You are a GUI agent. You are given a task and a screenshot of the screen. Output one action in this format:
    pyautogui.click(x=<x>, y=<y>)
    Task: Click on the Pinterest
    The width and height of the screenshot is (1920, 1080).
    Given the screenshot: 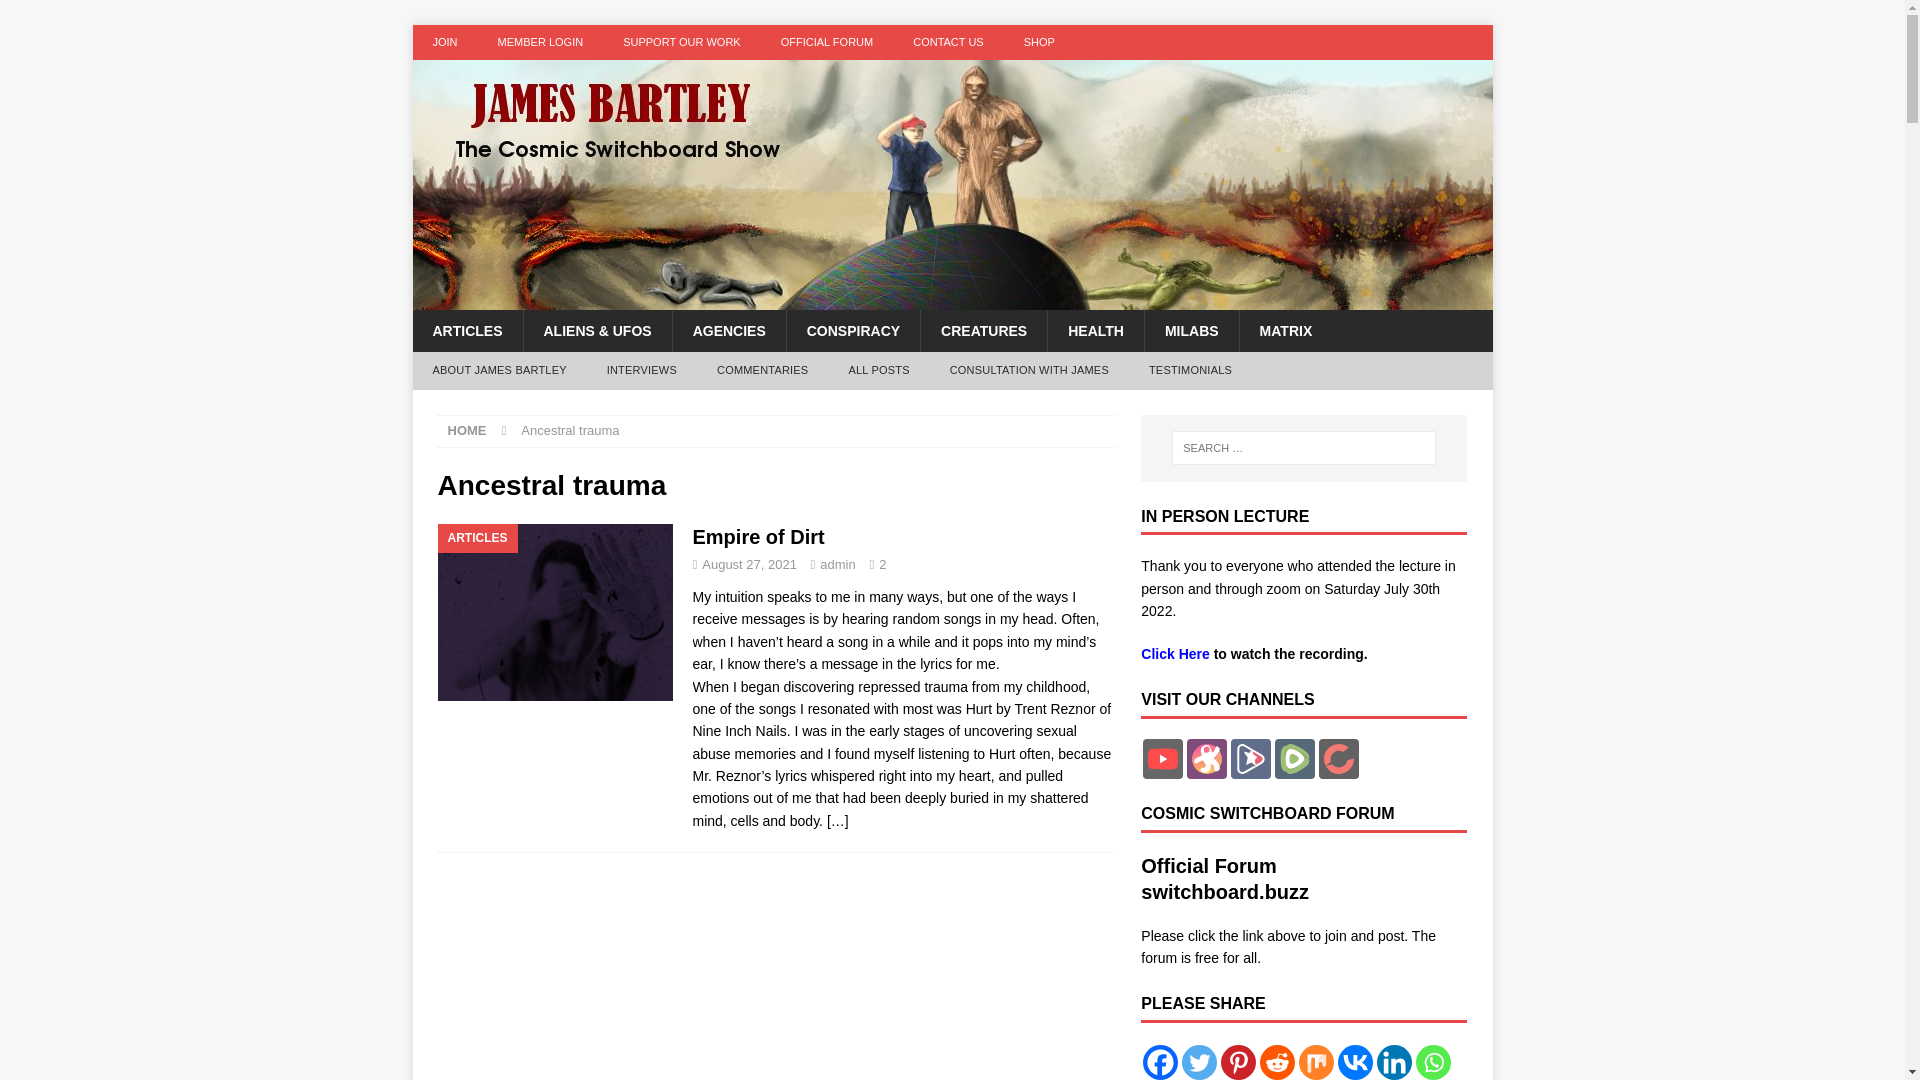 What is the action you would take?
    pyautogui.click(x=1238, y=1062)
    